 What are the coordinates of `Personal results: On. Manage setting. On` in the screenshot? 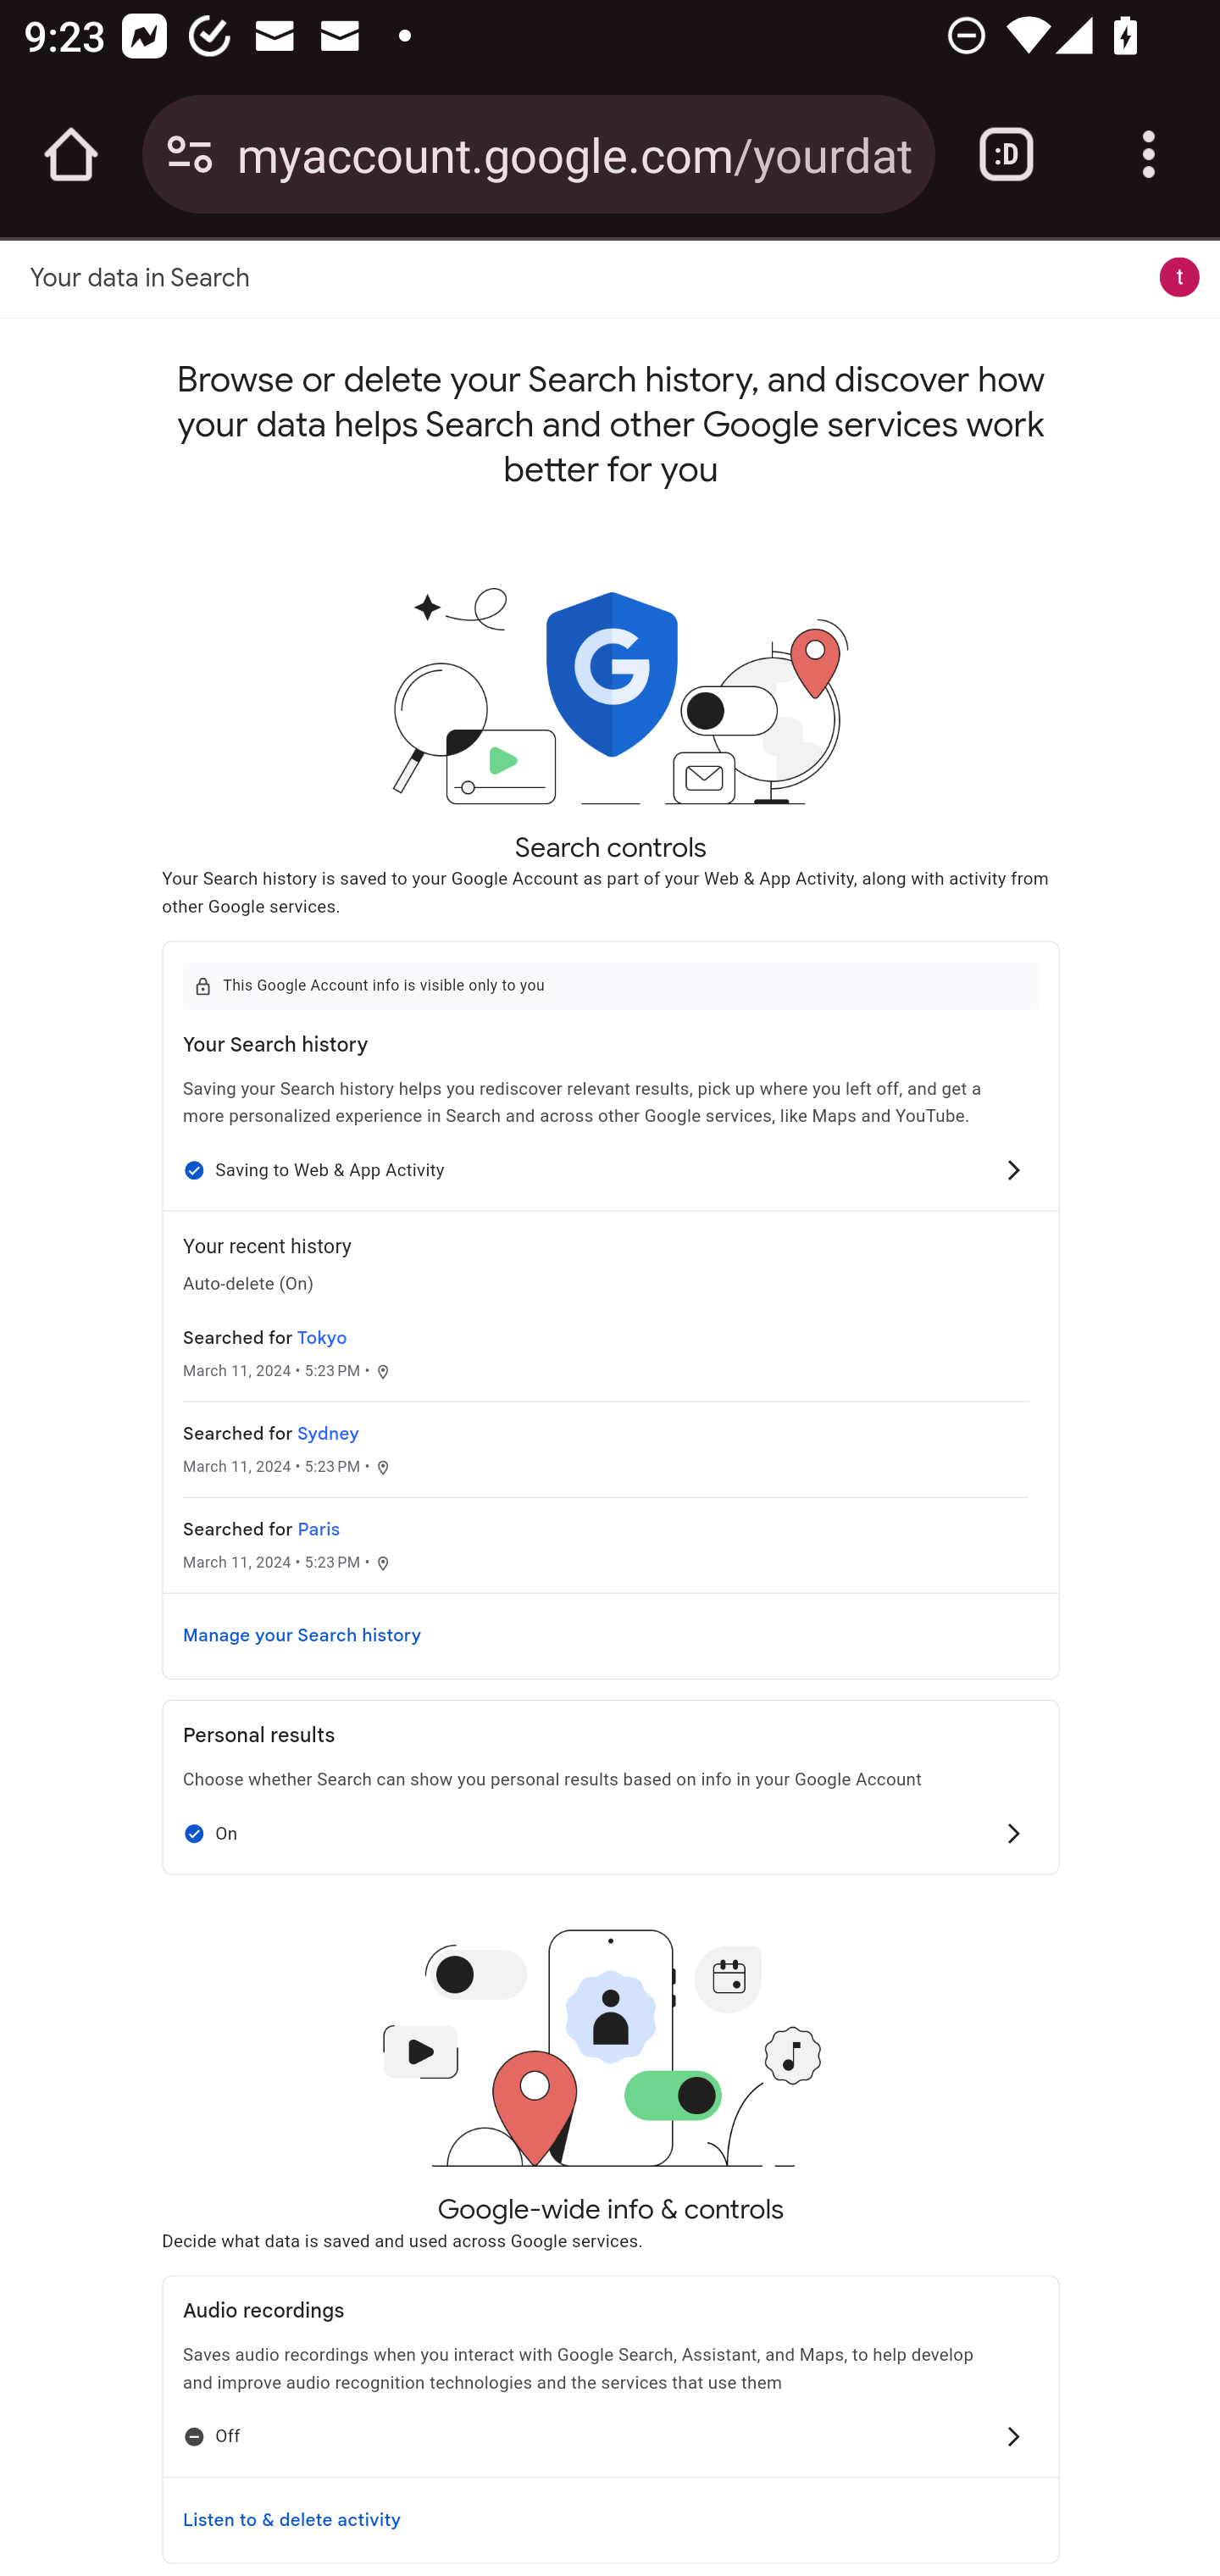 It's located at (610, 1834).